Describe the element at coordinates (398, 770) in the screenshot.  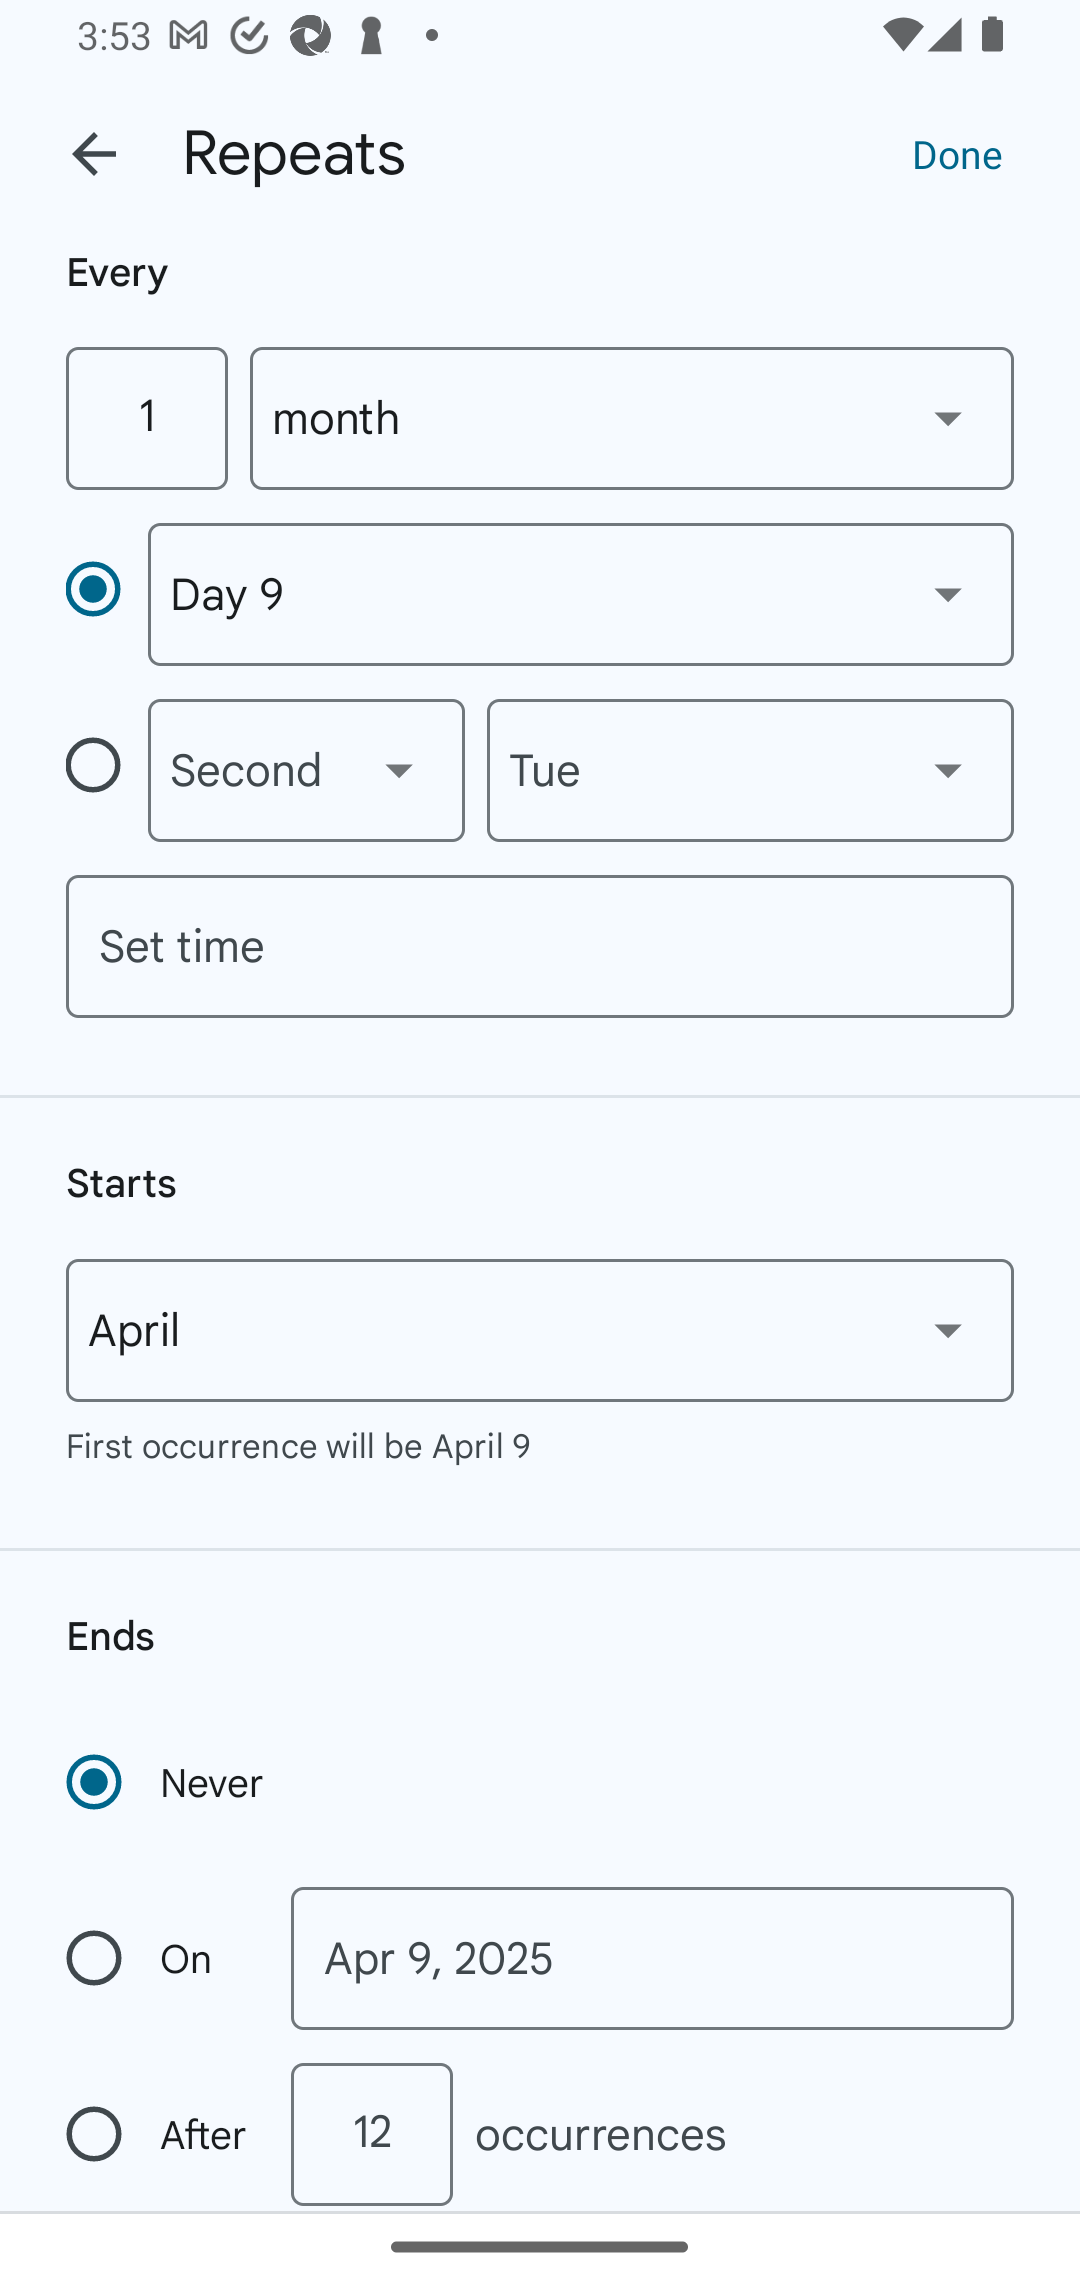
I see `Show dropdown menu` at that location.